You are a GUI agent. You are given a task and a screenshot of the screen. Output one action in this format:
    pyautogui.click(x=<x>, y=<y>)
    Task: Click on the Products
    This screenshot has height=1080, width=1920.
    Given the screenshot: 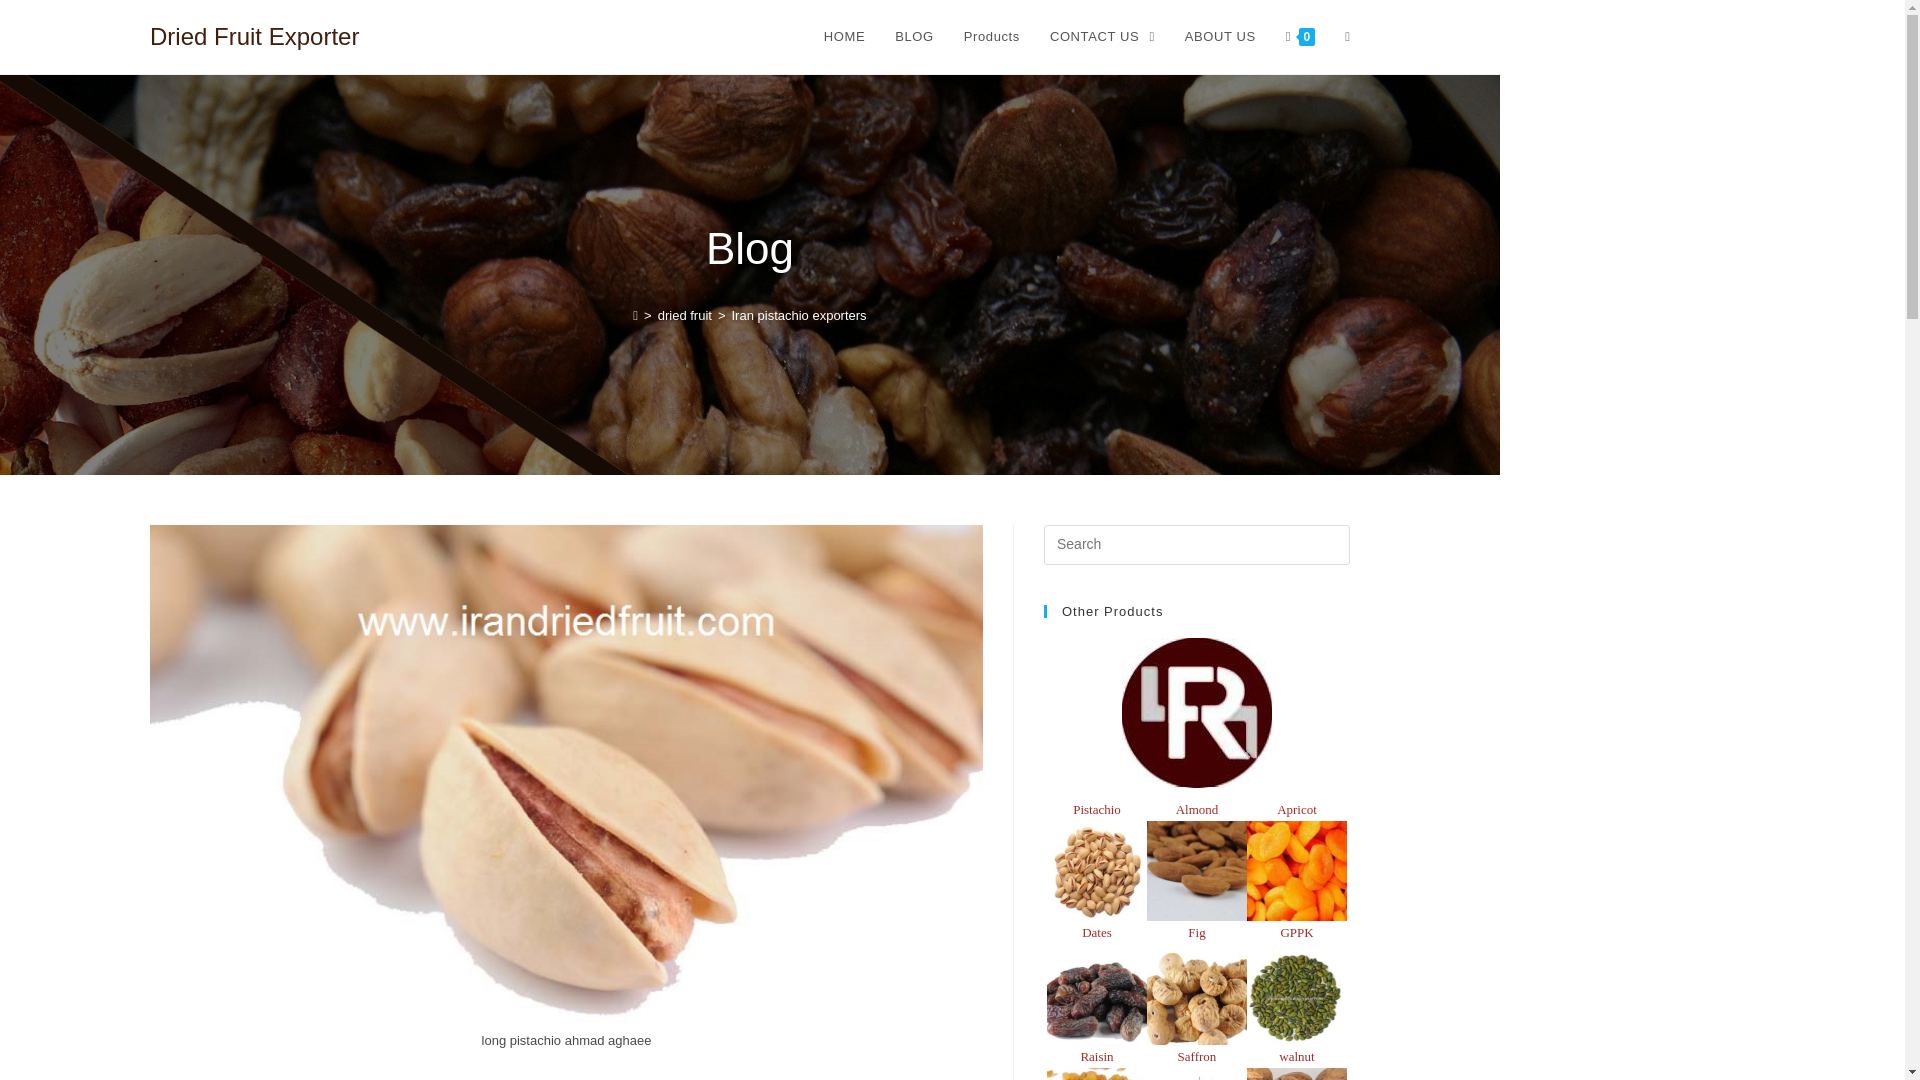 What is the action you would take?
    pyautogui.click(x=991, y=37)
    